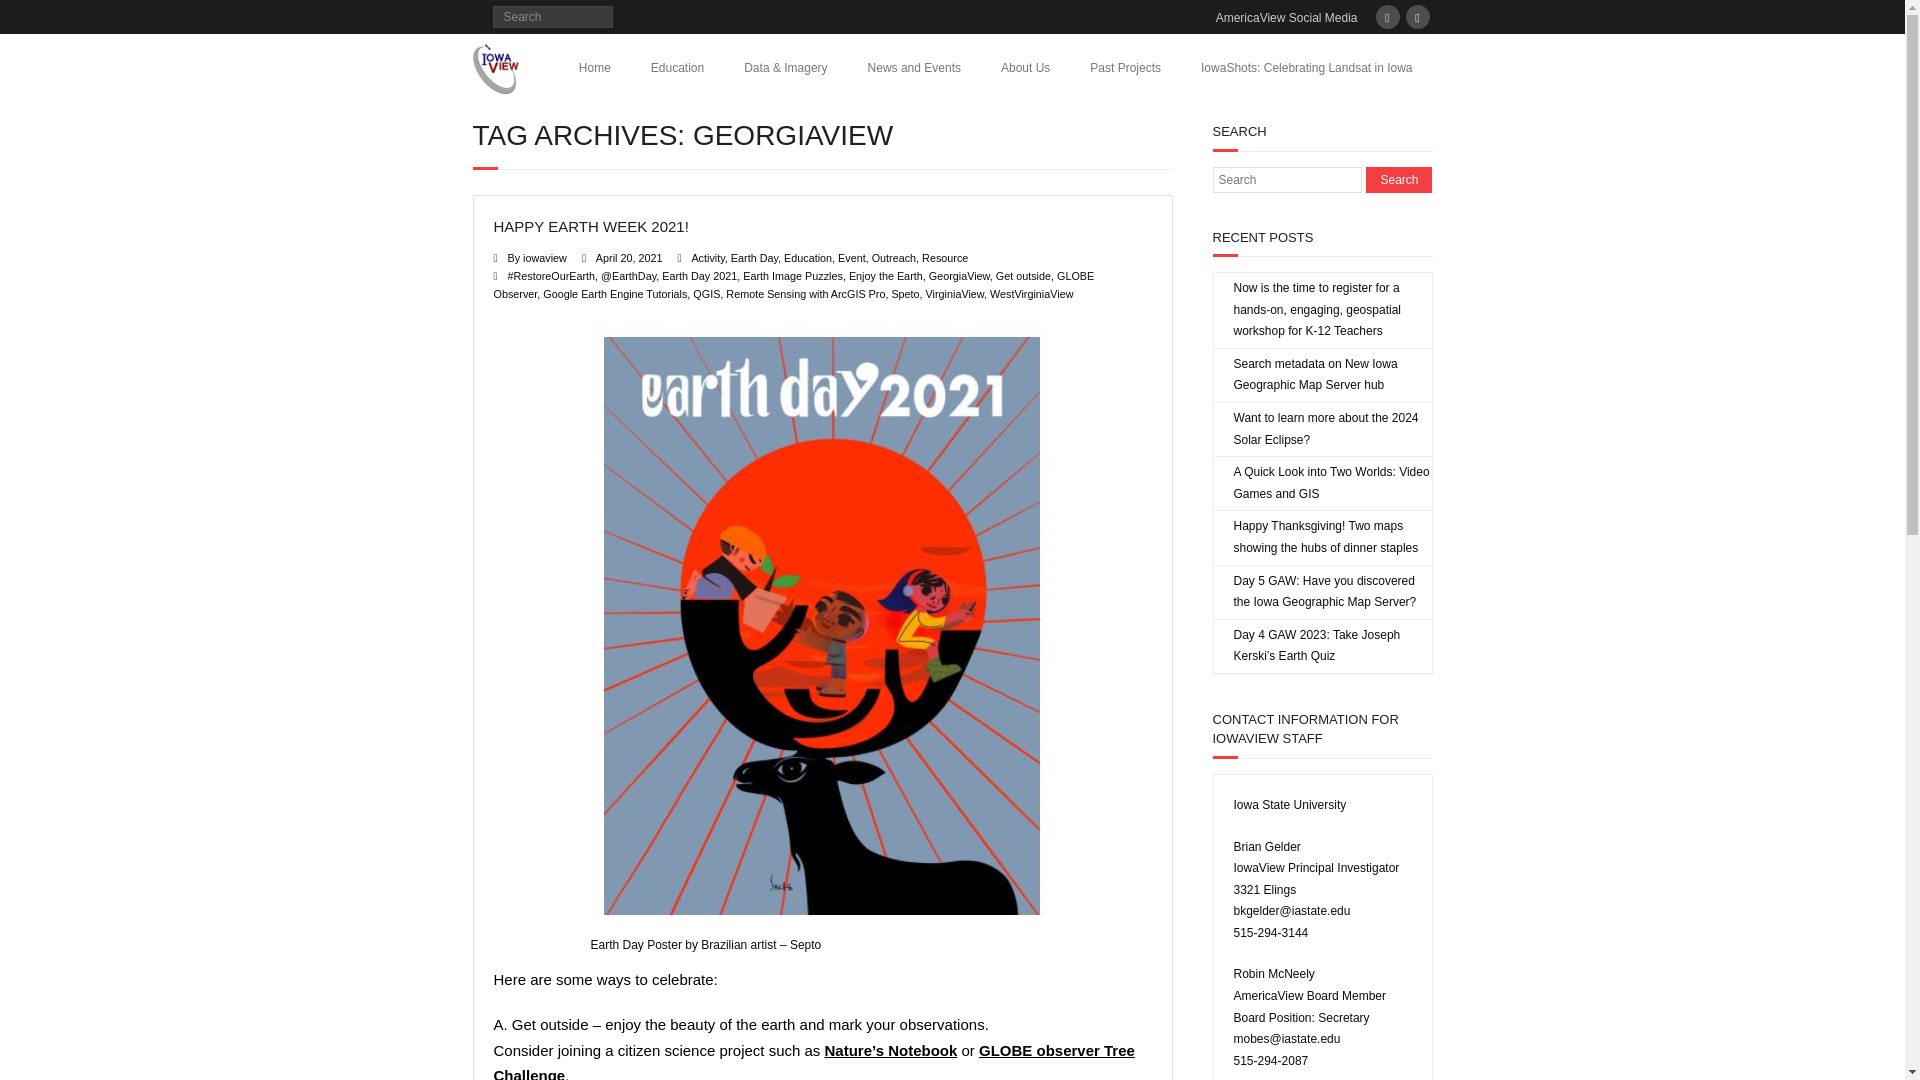  What do you see at coordinates (591, 226) in the screenshot?
I see `Permalink to Happy Earth Week 2021!` at bounding box center [591, 226].